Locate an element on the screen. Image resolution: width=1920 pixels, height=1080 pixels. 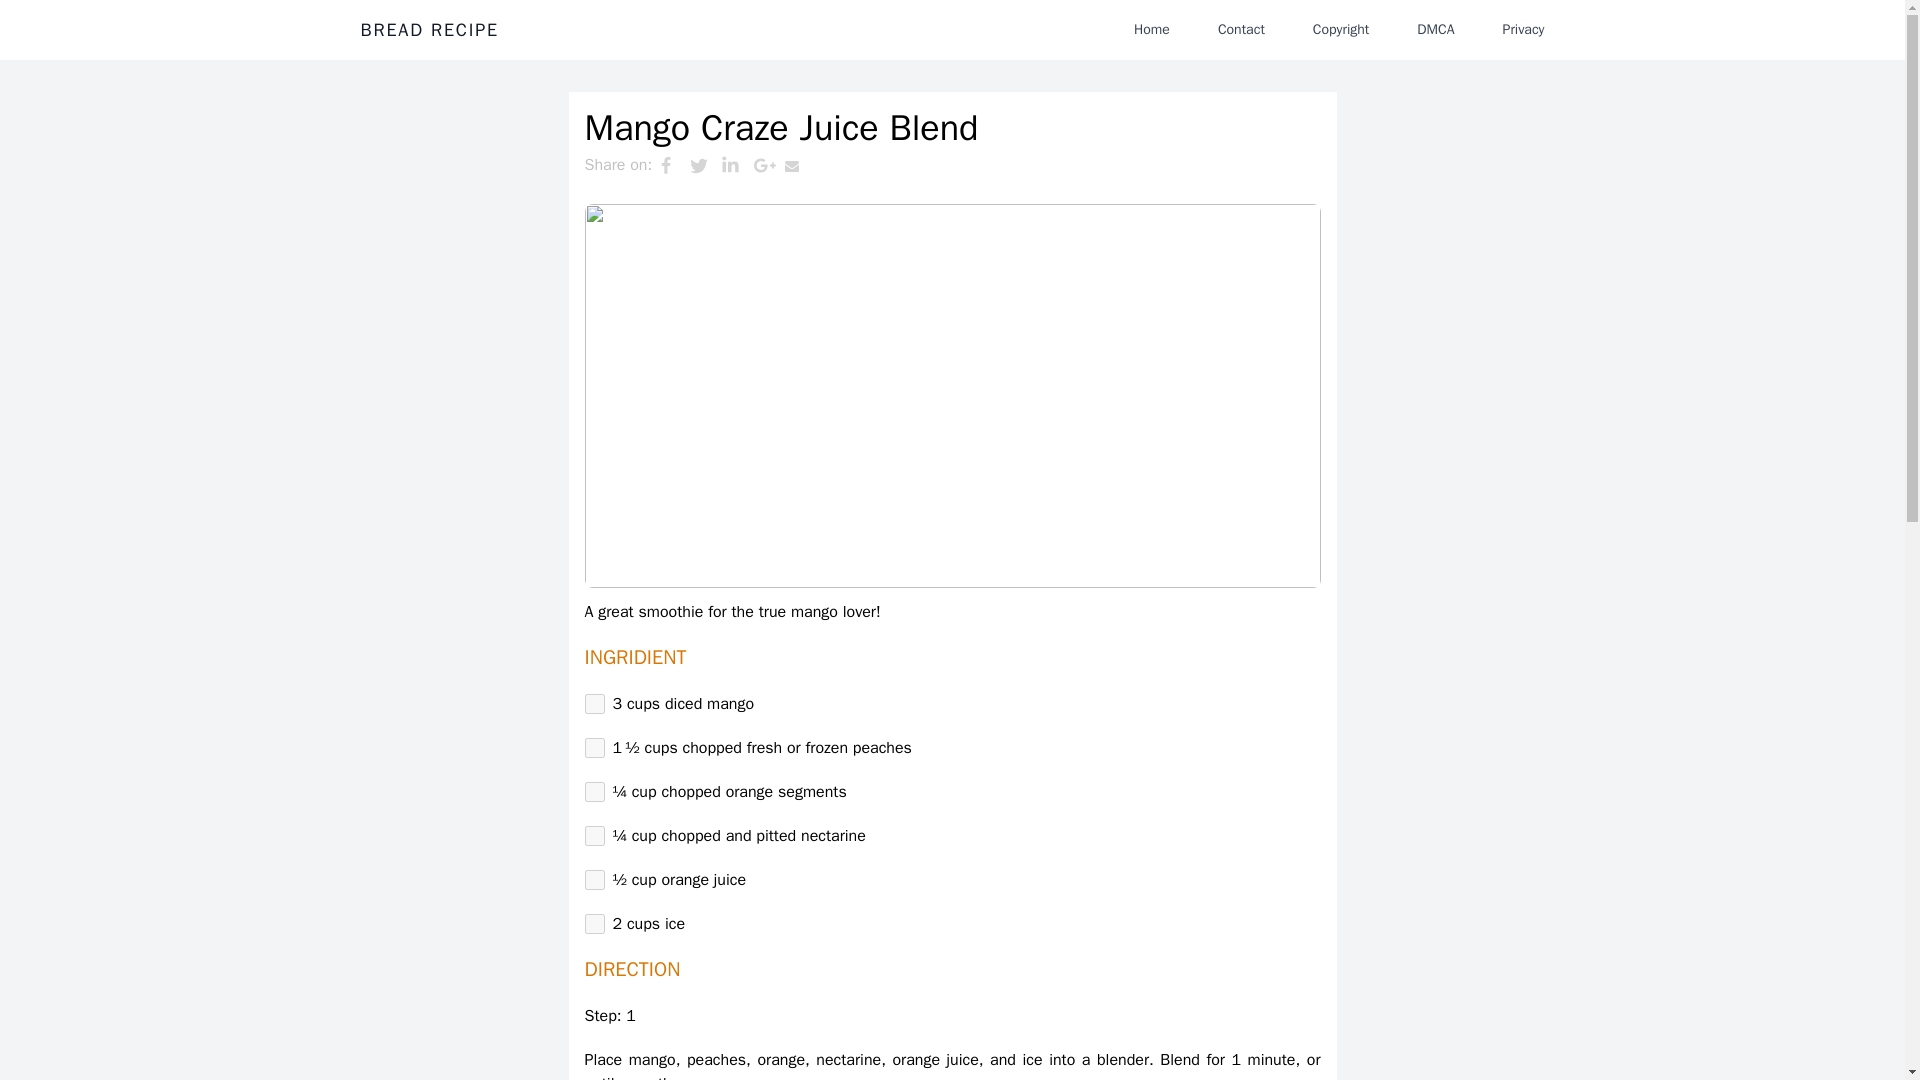
DMCA is located at coordinates (1436, 29).